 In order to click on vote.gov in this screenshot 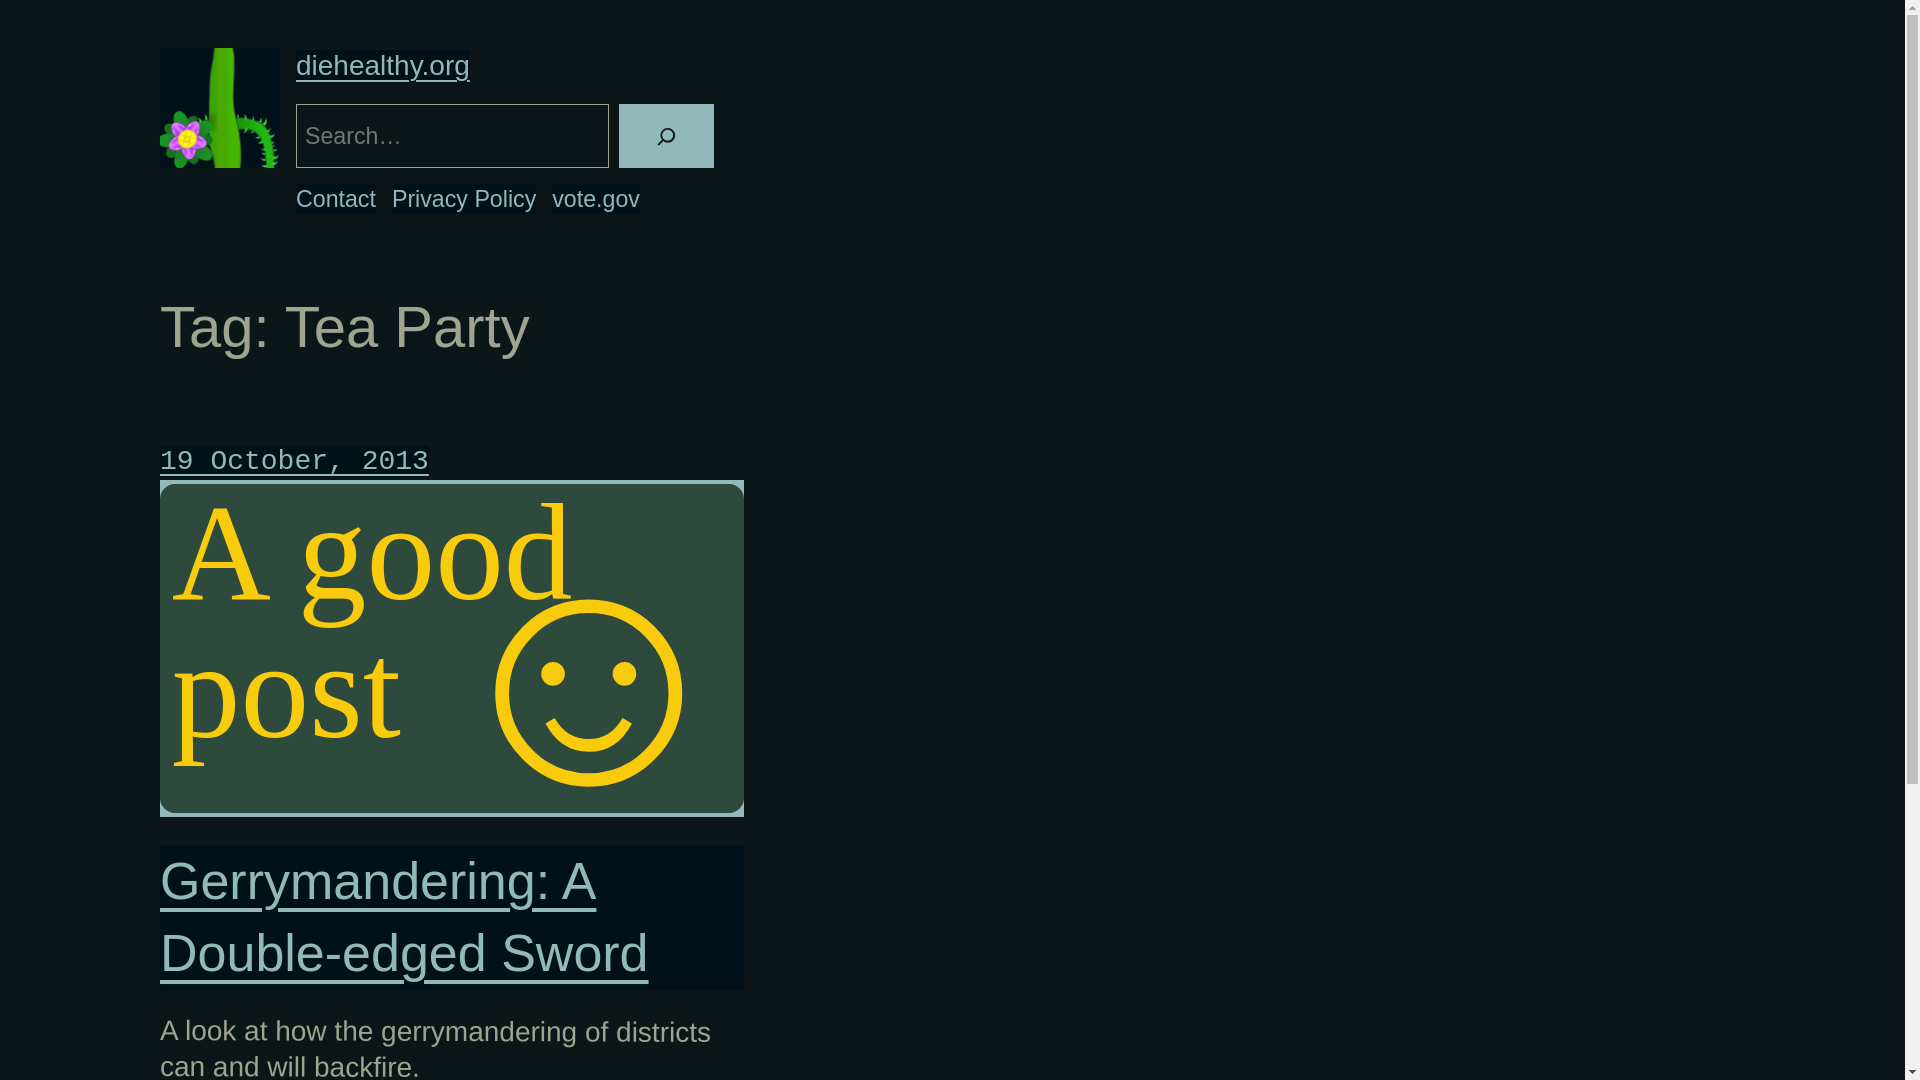, I will do `click(596, 198)`.